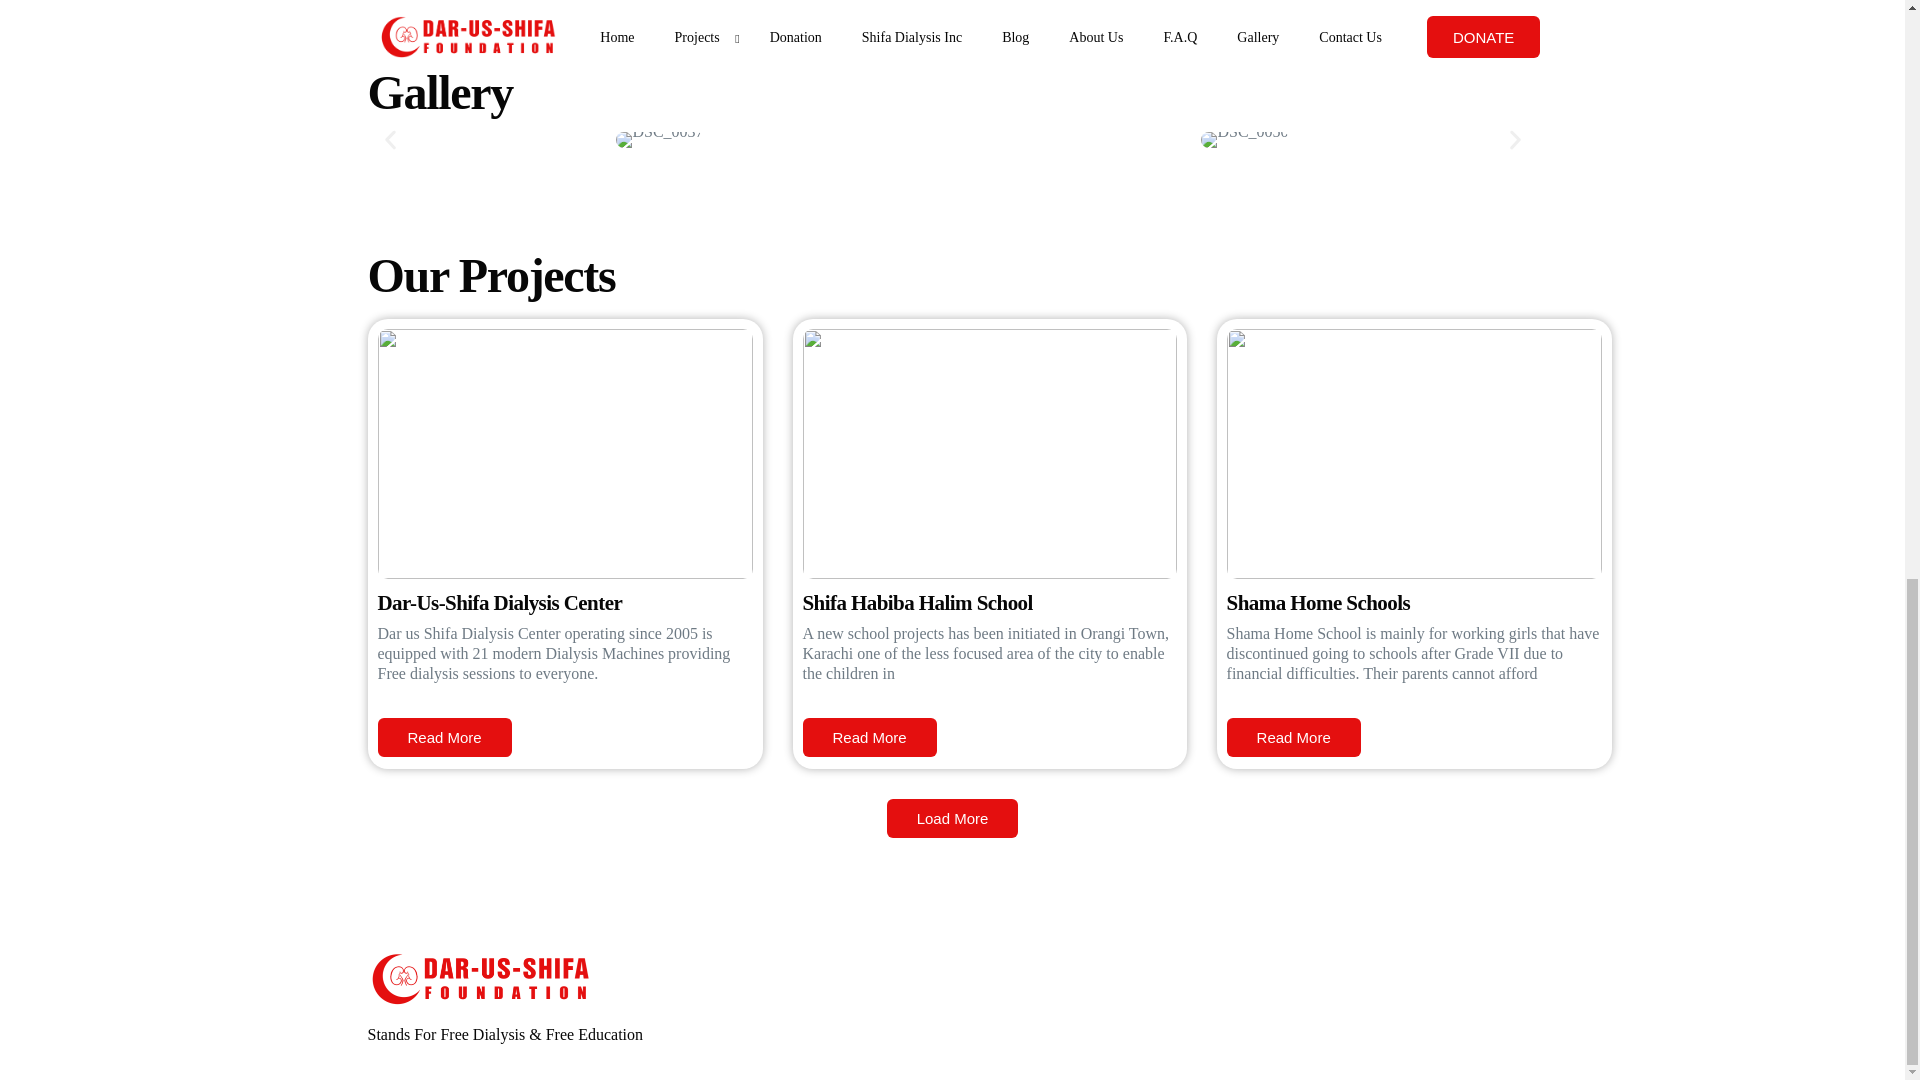 This screenshot has width=1920, height=1080. I want to click on Read More, so click(445, 738).